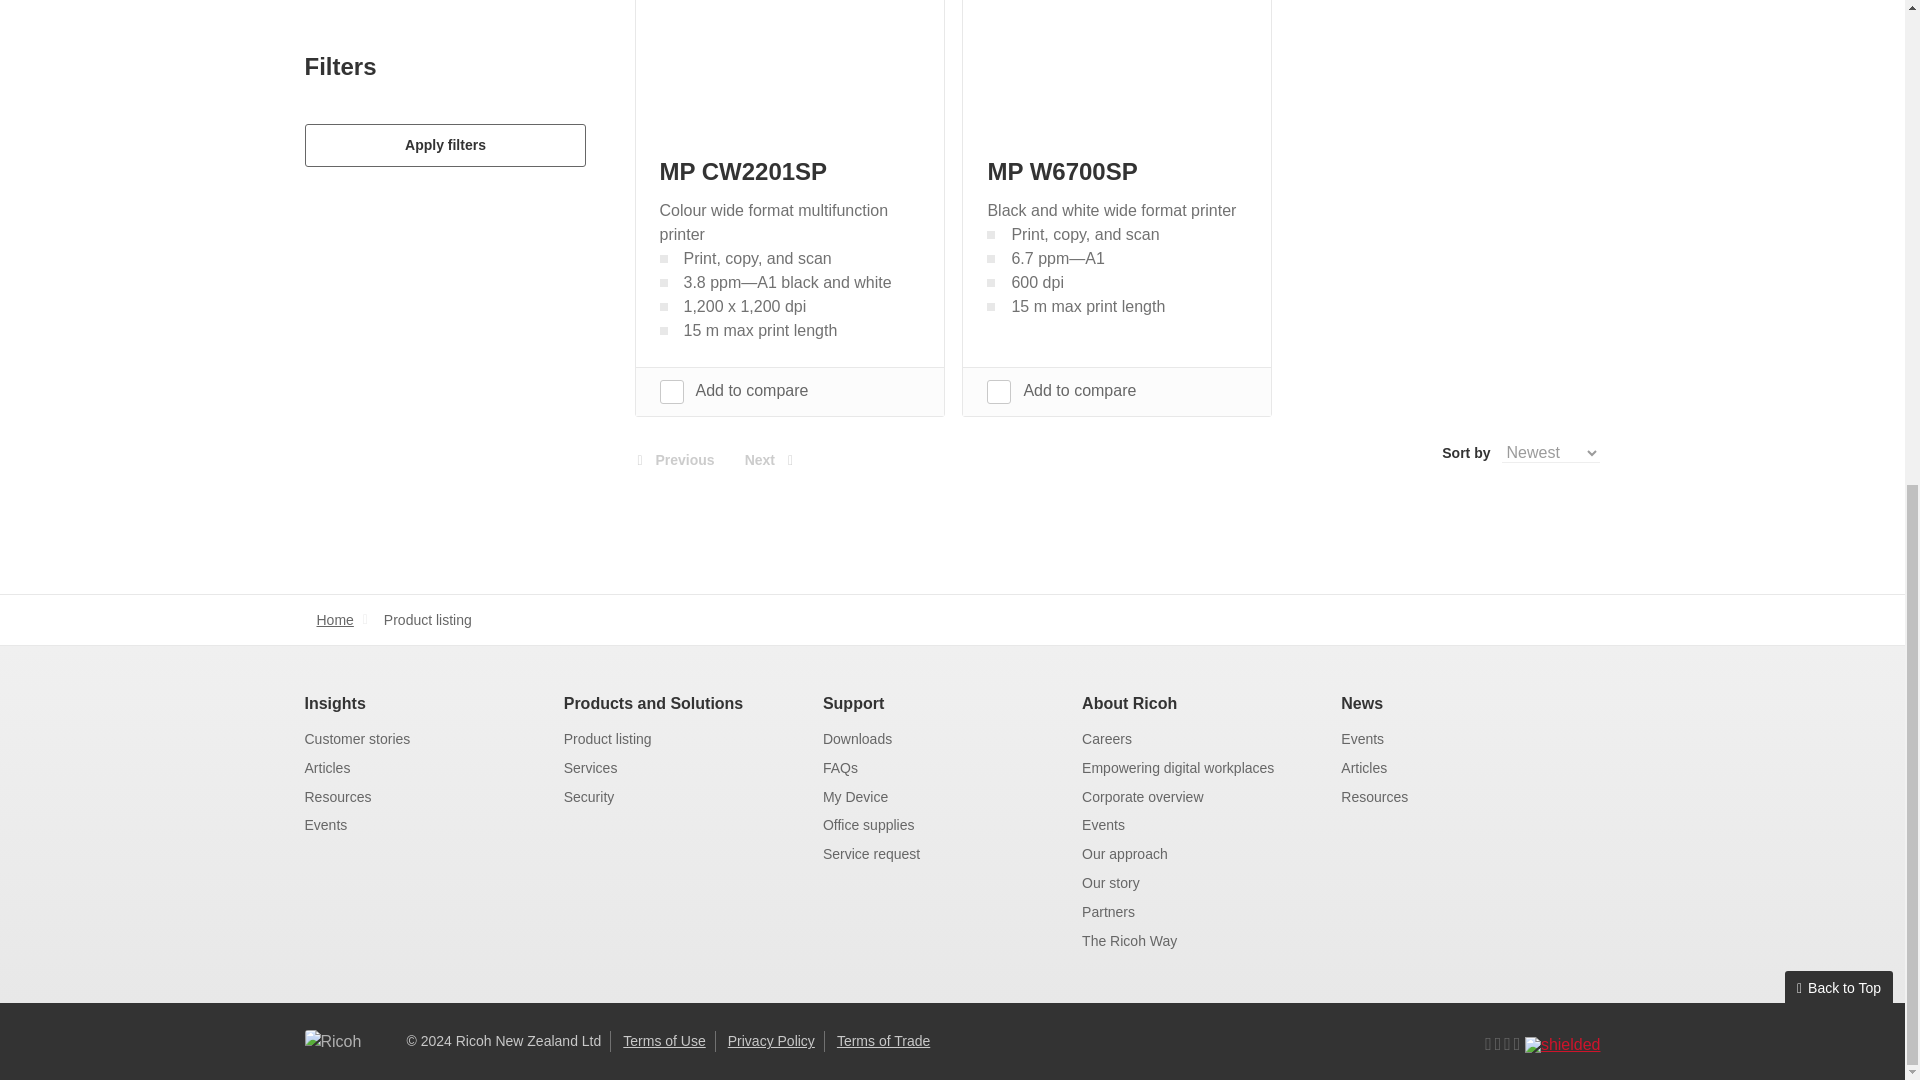  Describe the element at coordinates (670, 392) in the screenshot. I see `on` at that location.